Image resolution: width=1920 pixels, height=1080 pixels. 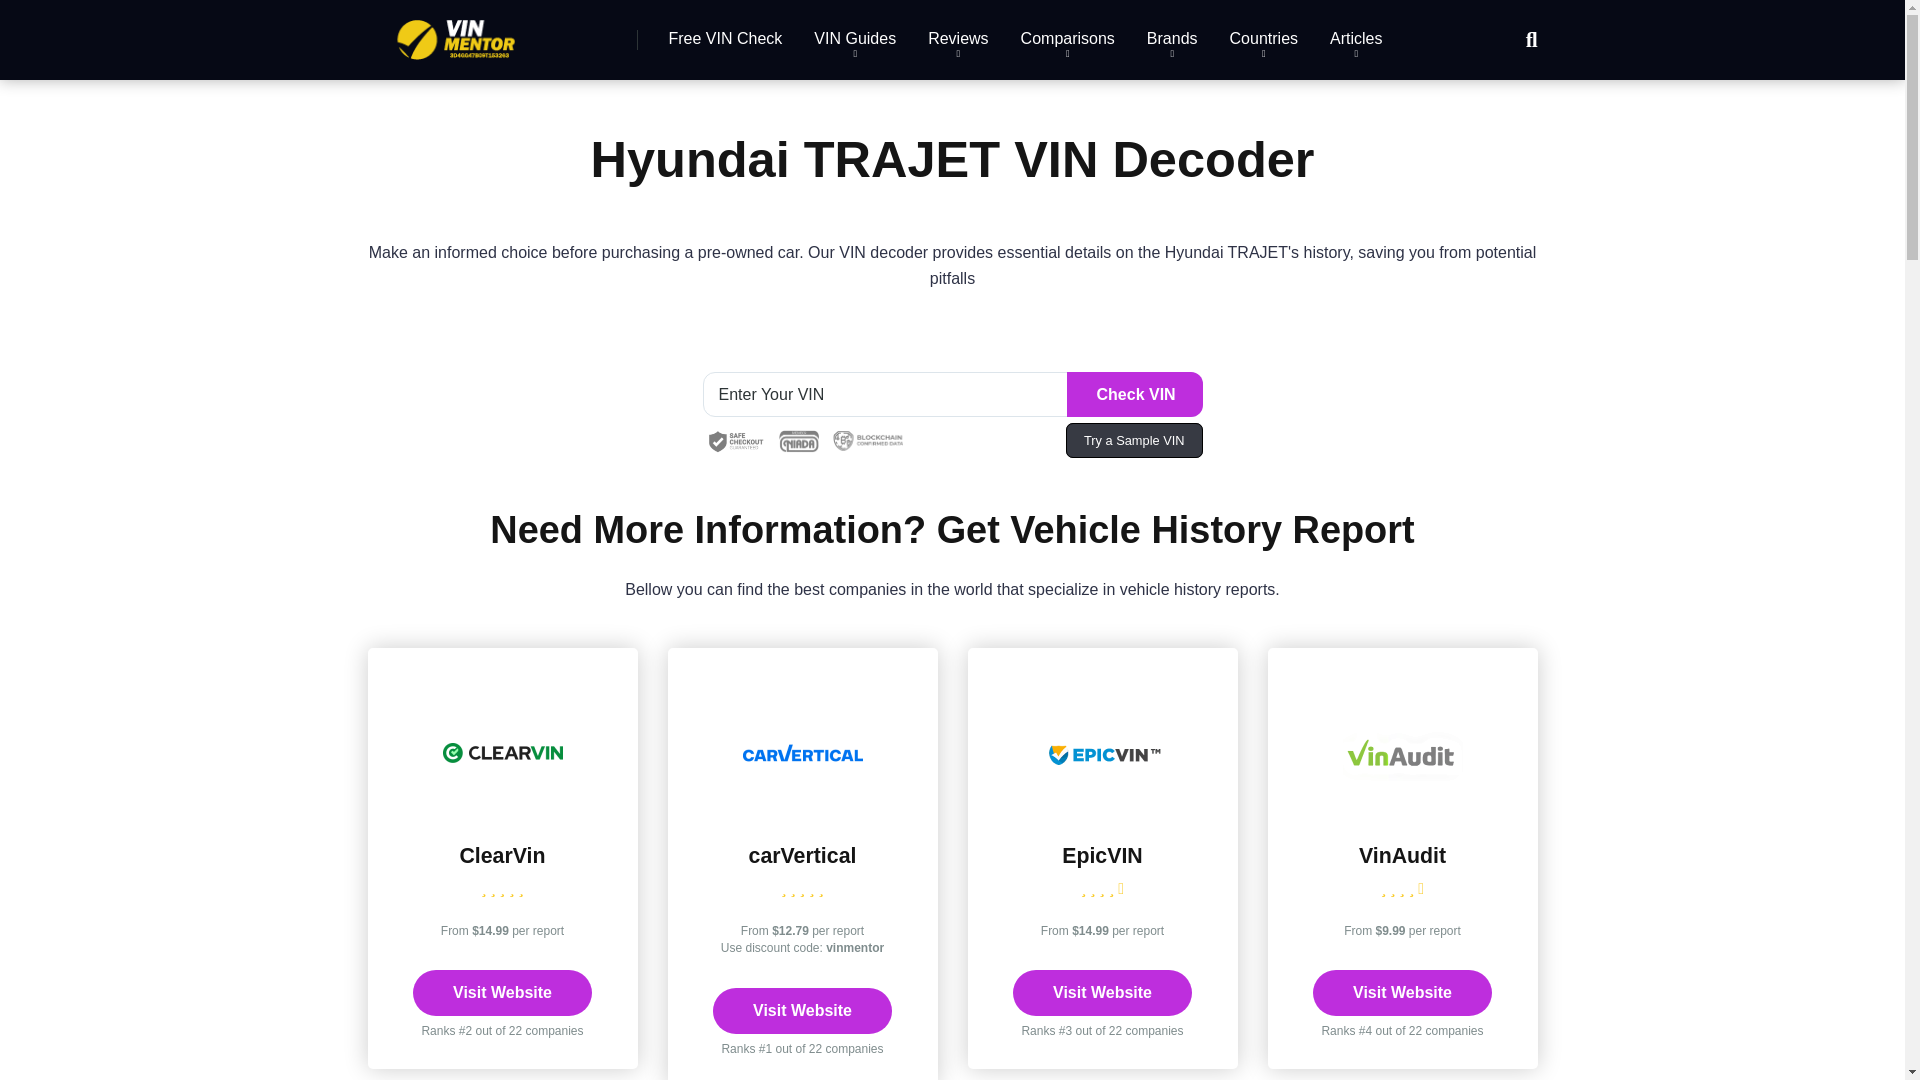 I want to click on Visit Website, so click(x=502, y=992).